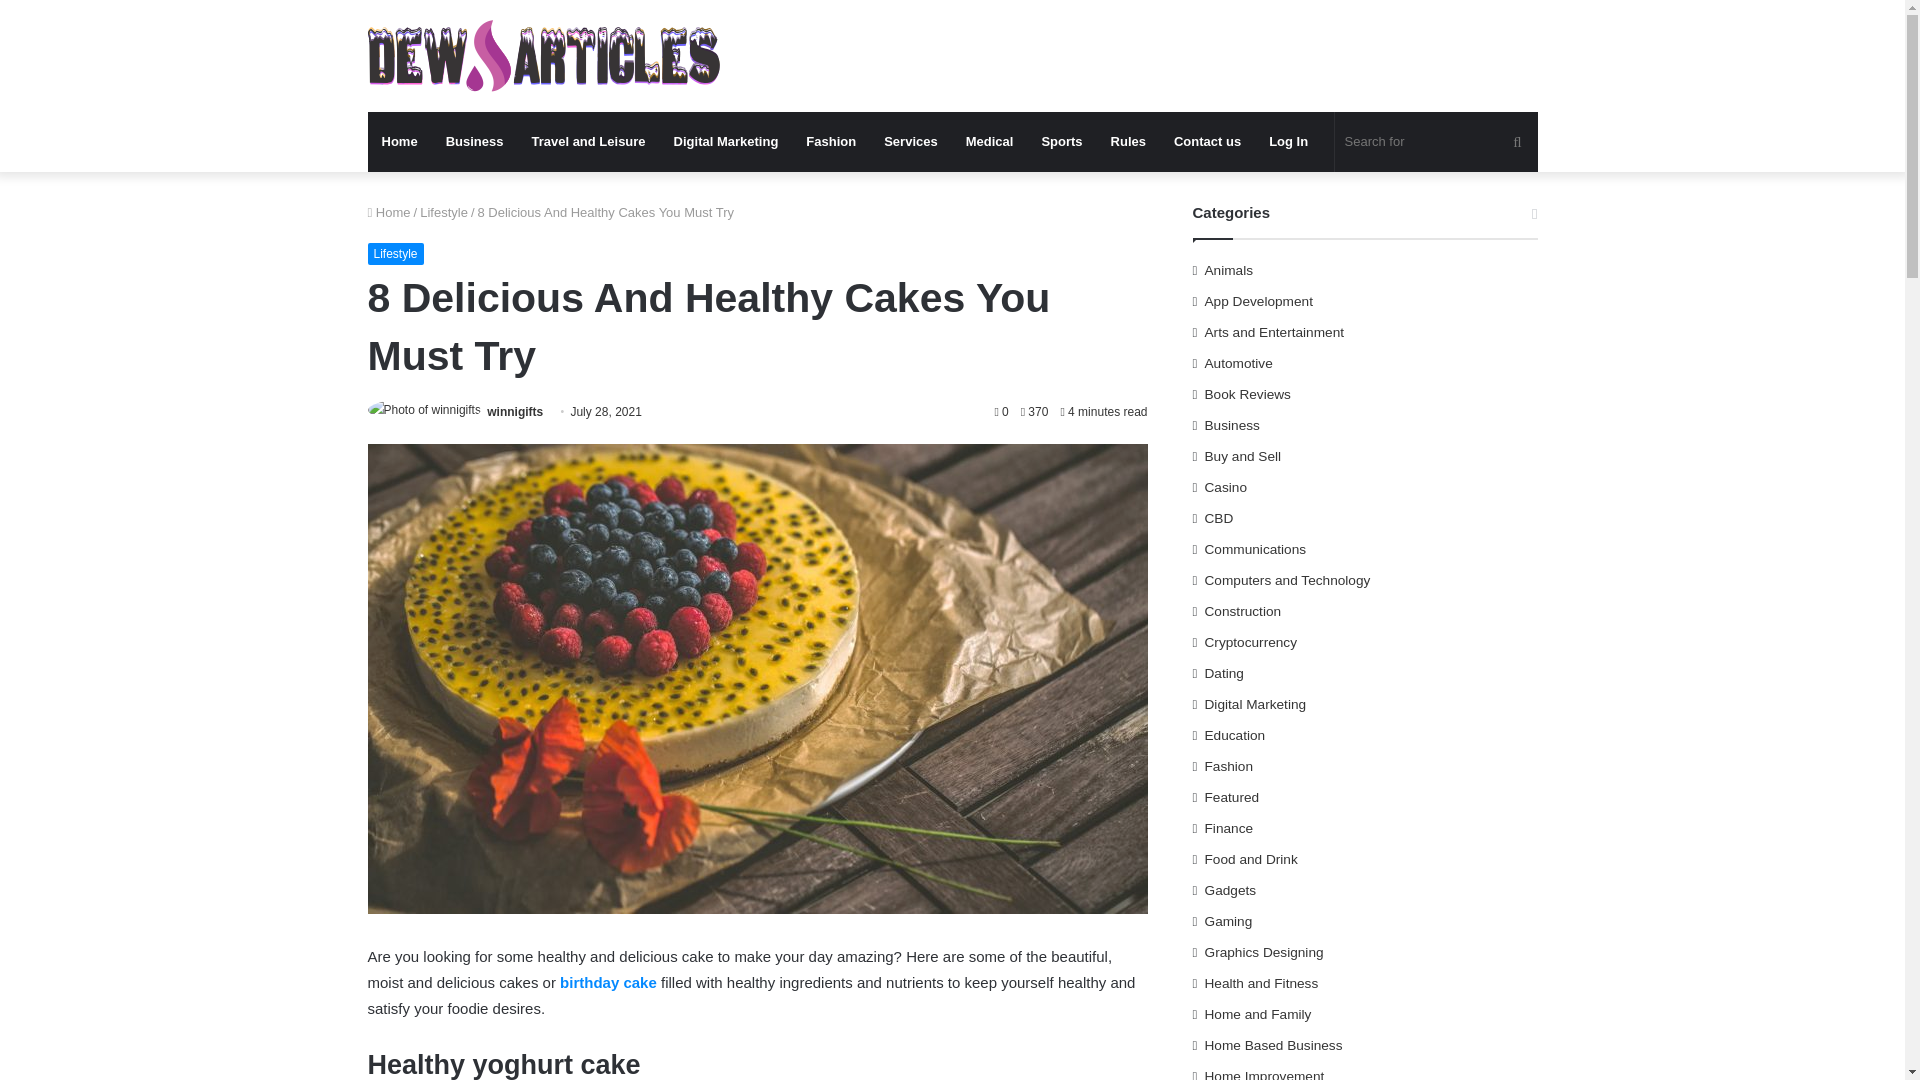 The width and height of the screenshot is (1920, 1080). I want to click on winnigifts, so click(515, 412).